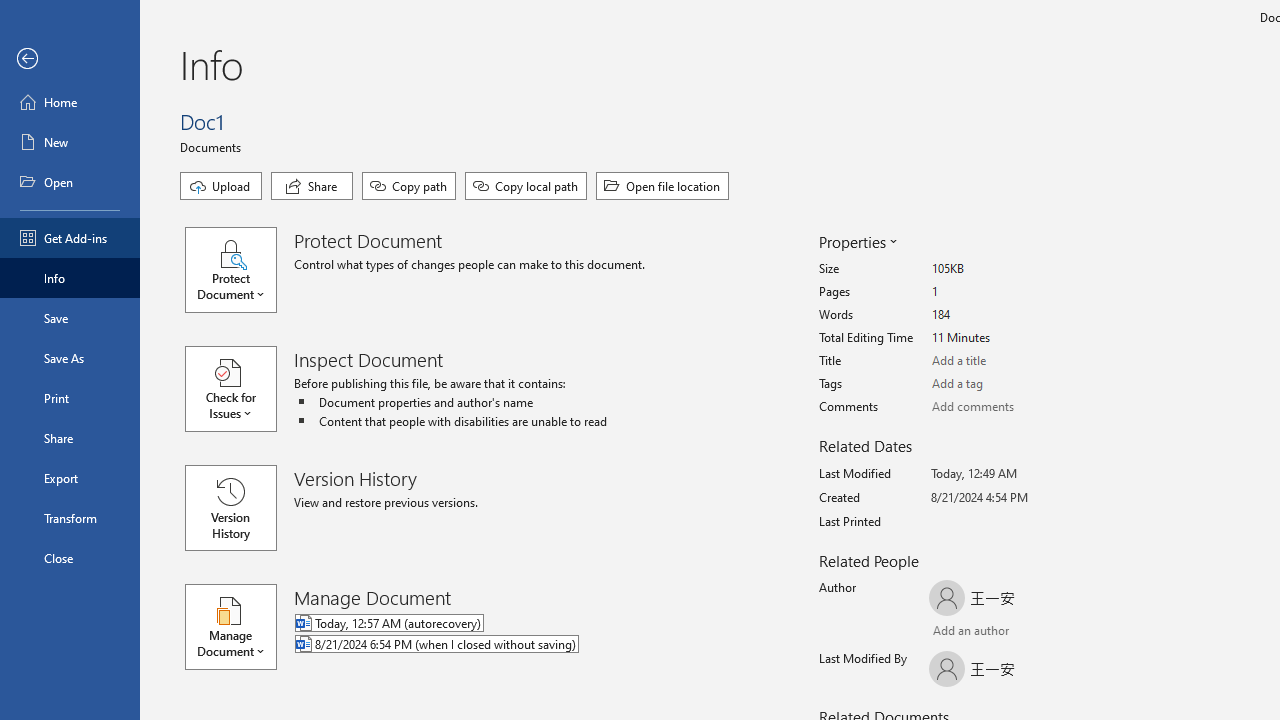 The height and width of the screenshot is (720, 1280). What do you see at coordinates (240, 389) in the screenshot?
I see `Check for Issues` at bounding box center [240, 389].